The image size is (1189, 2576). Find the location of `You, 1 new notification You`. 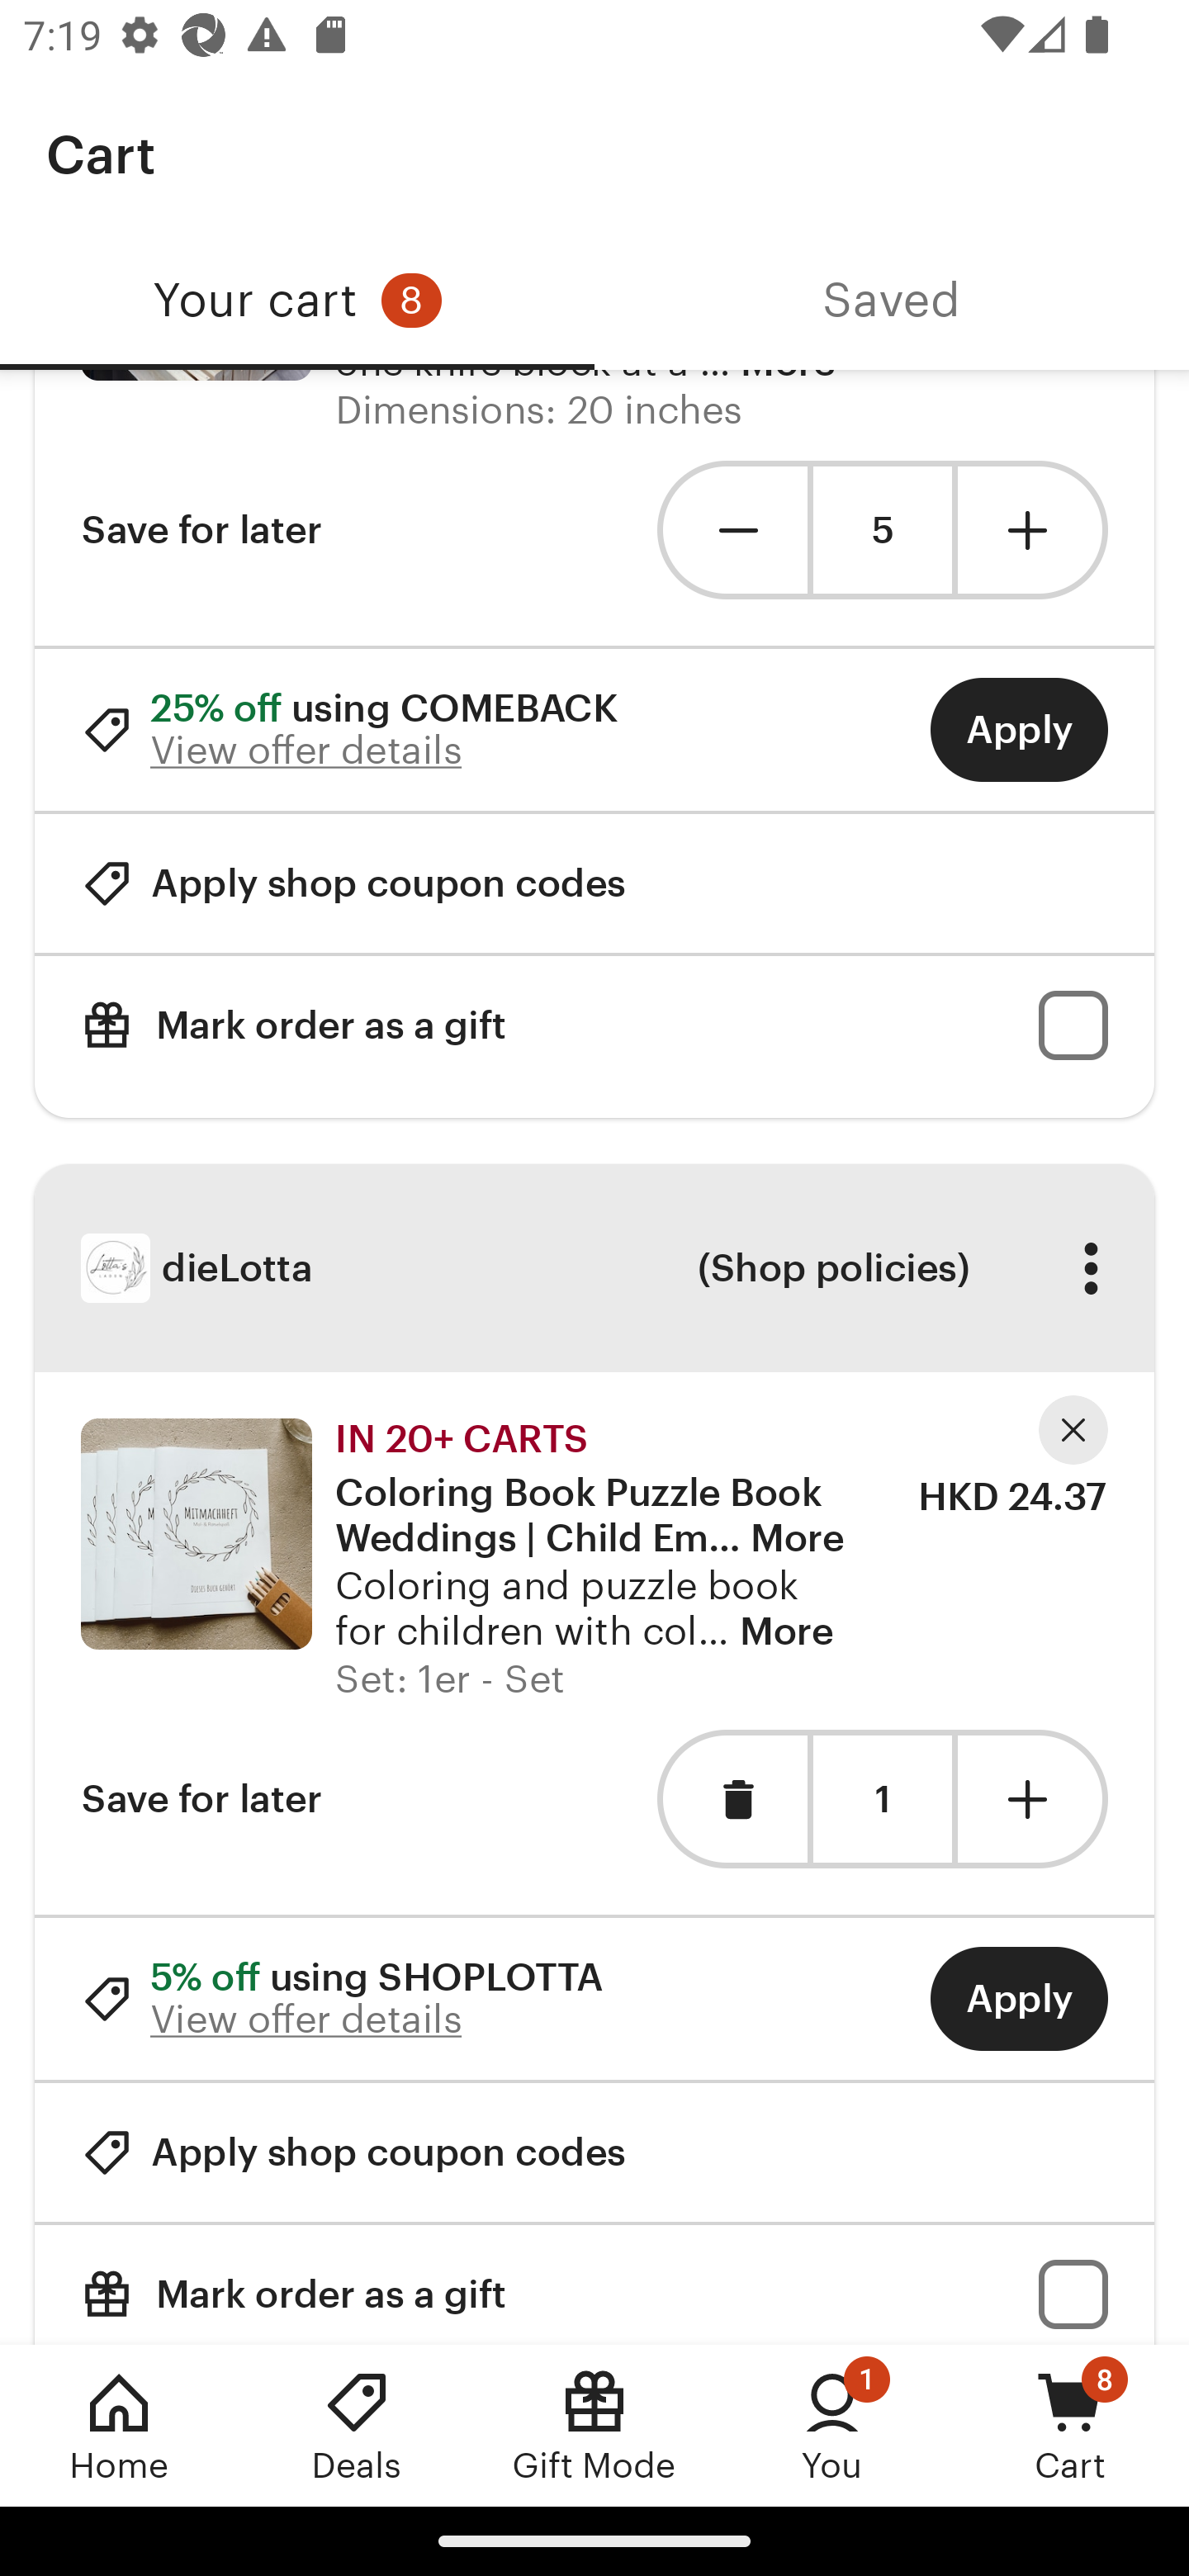

You, 1 new notification You is located at coordinates (832, 2425).